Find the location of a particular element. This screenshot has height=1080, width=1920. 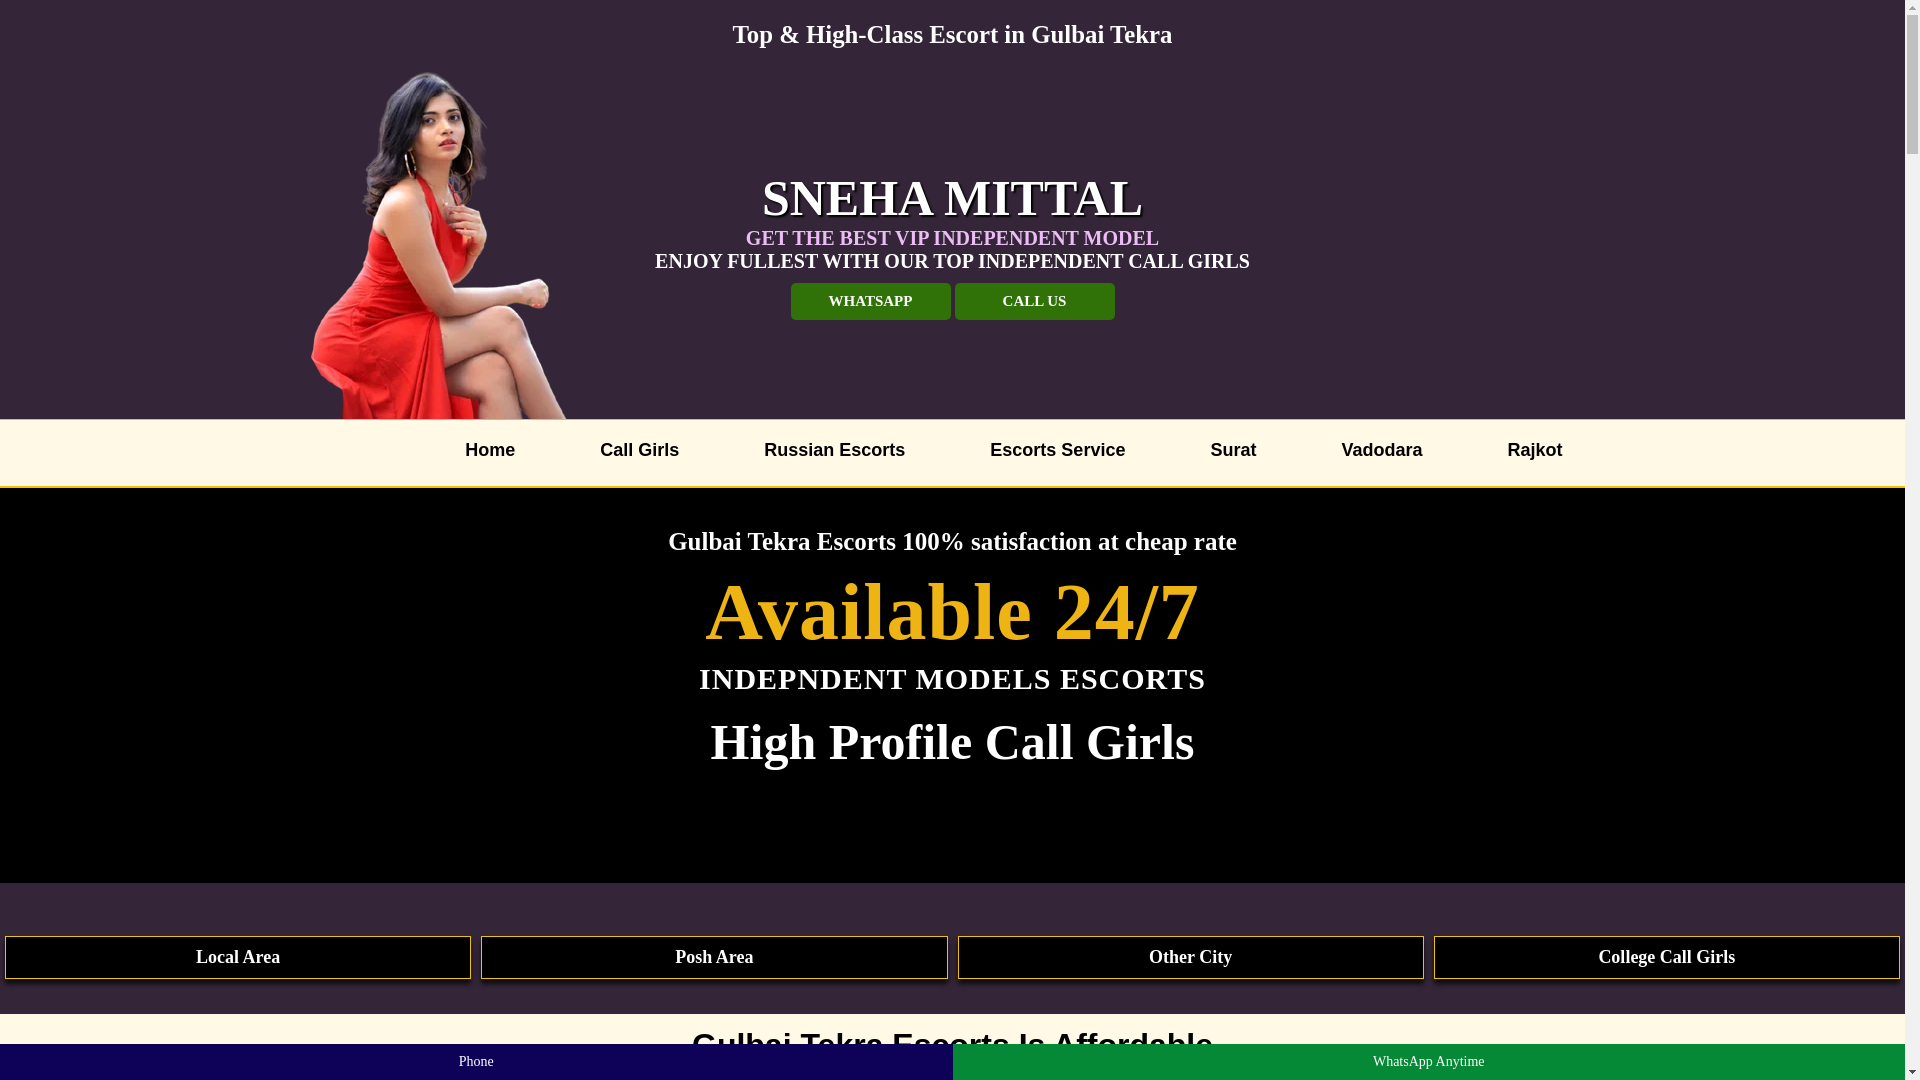

WHATSAPP is located at coordinates (870, 300).